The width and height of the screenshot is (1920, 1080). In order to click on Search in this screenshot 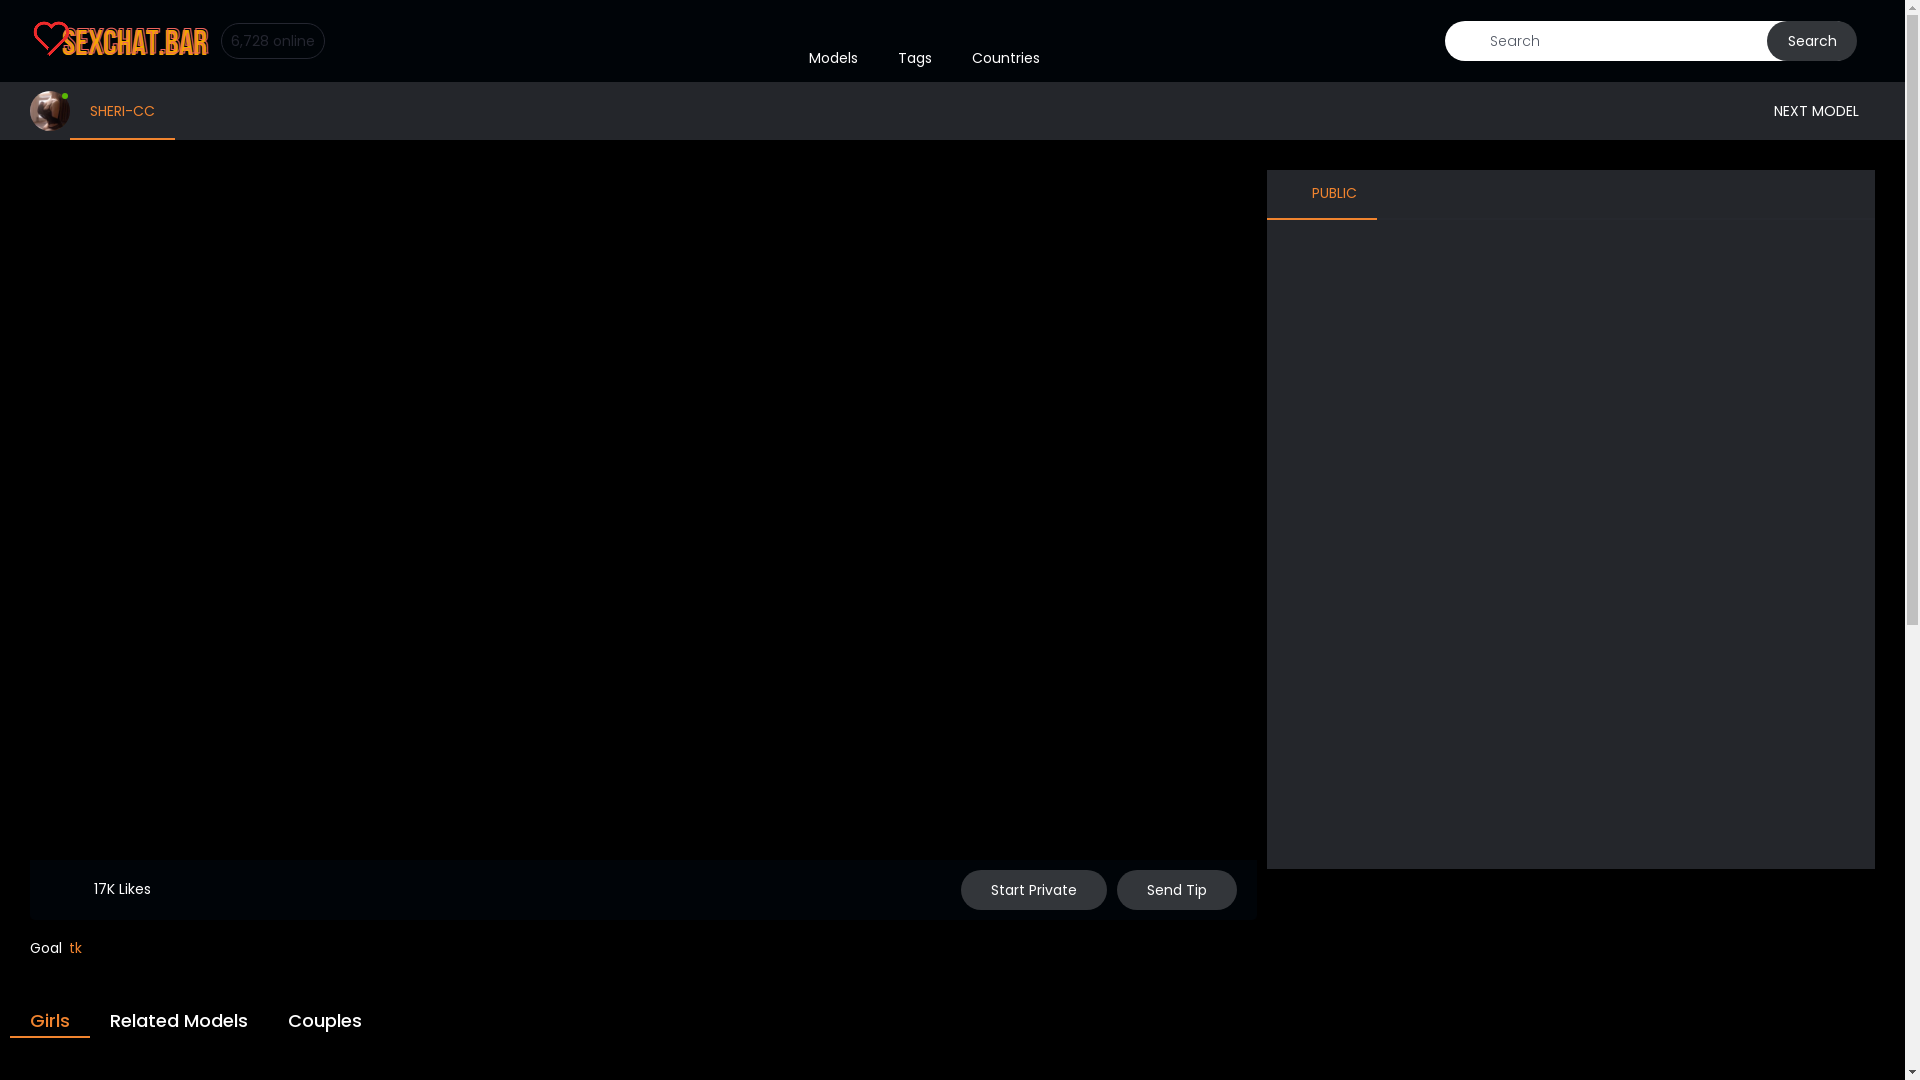, I will do `click(1812, 41)`.